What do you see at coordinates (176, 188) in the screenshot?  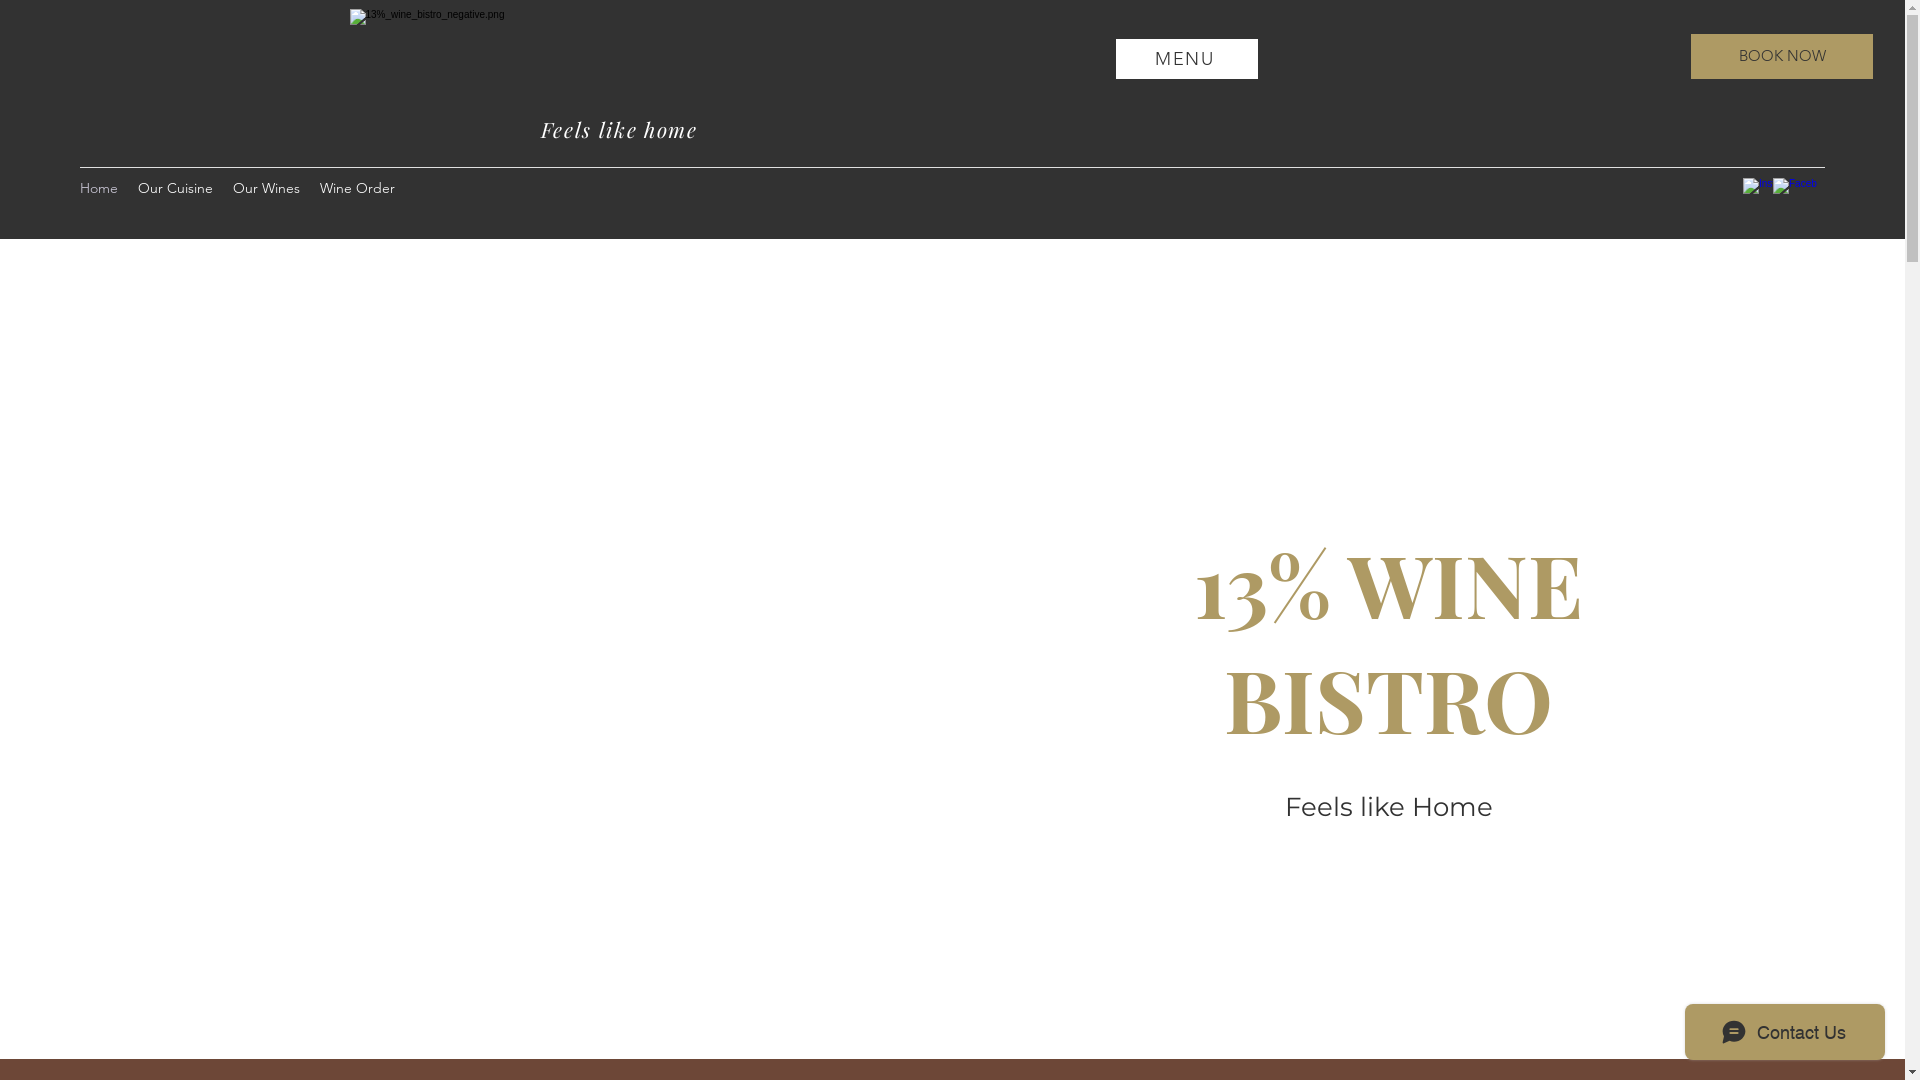 I see `Our Cuisine` at bounding box center [176, 188].